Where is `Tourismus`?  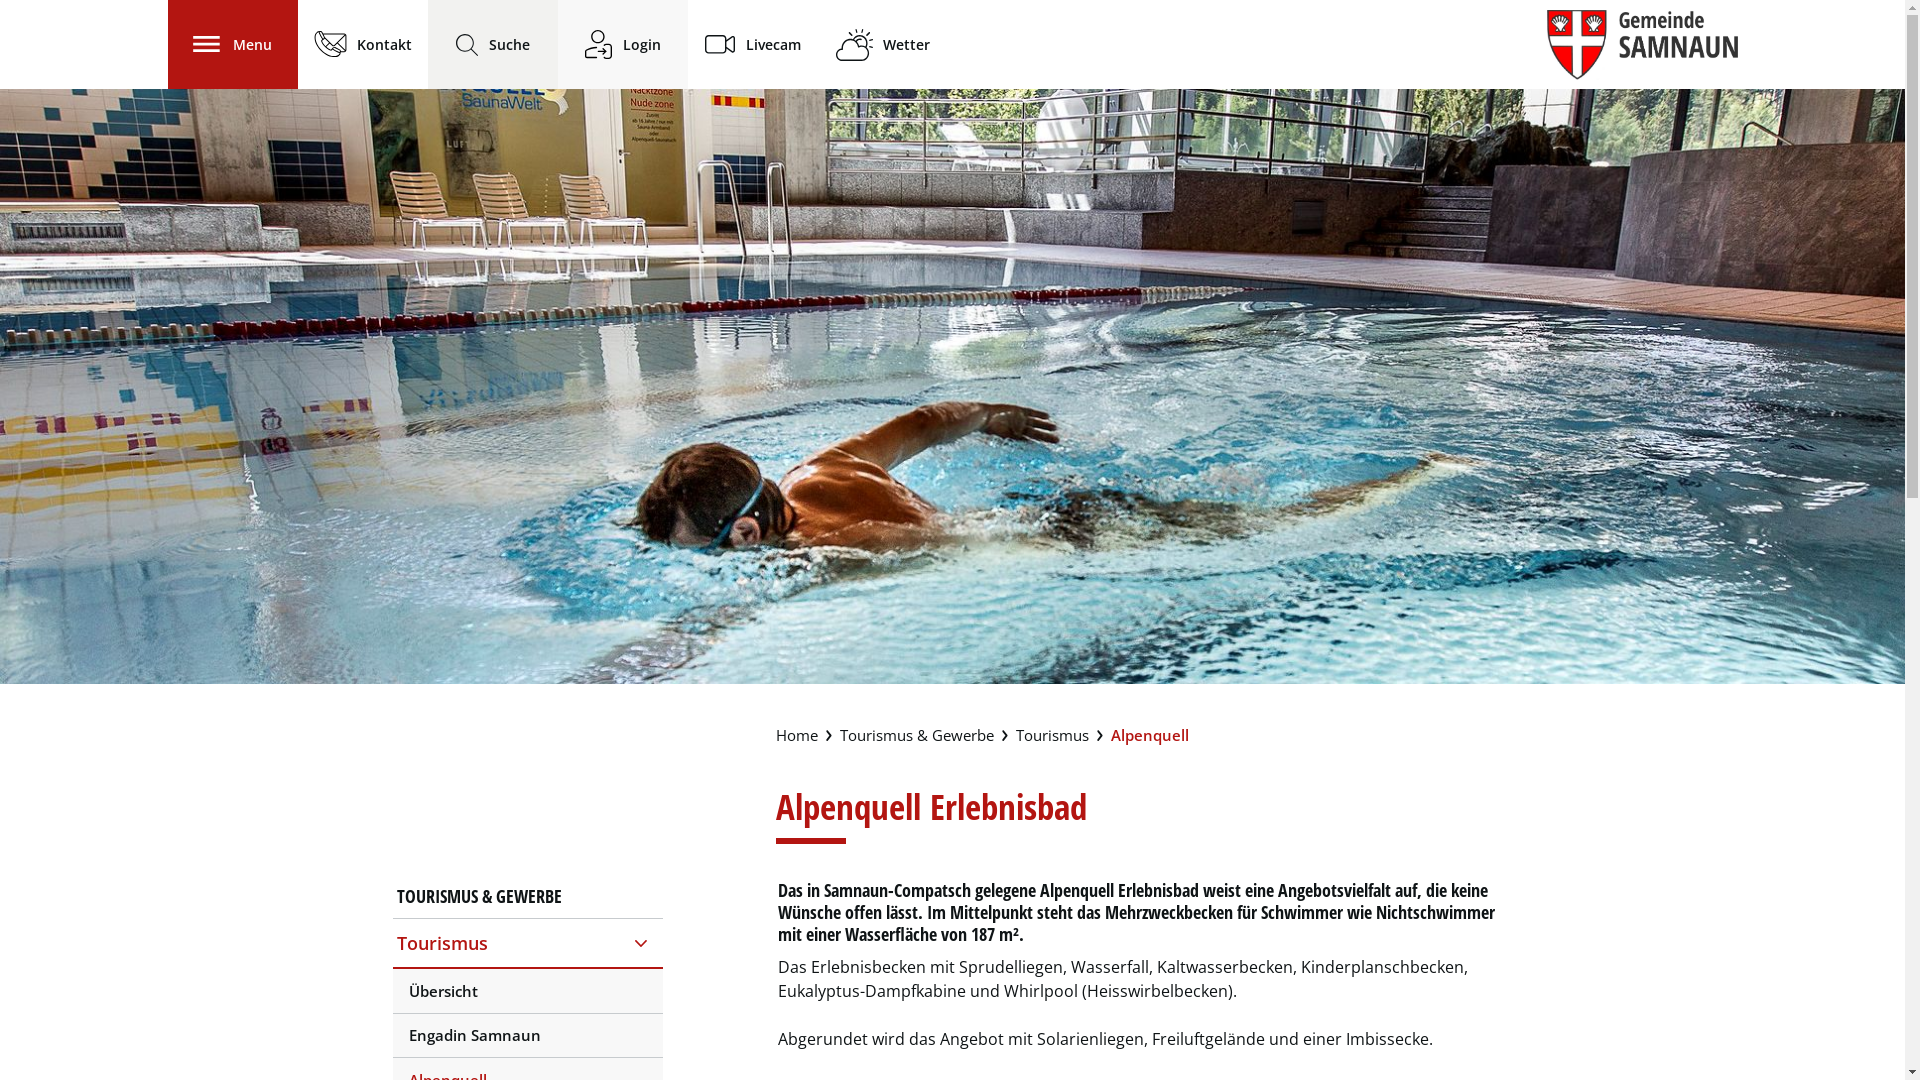 Tourismus is located at coordinates (1052, 736).